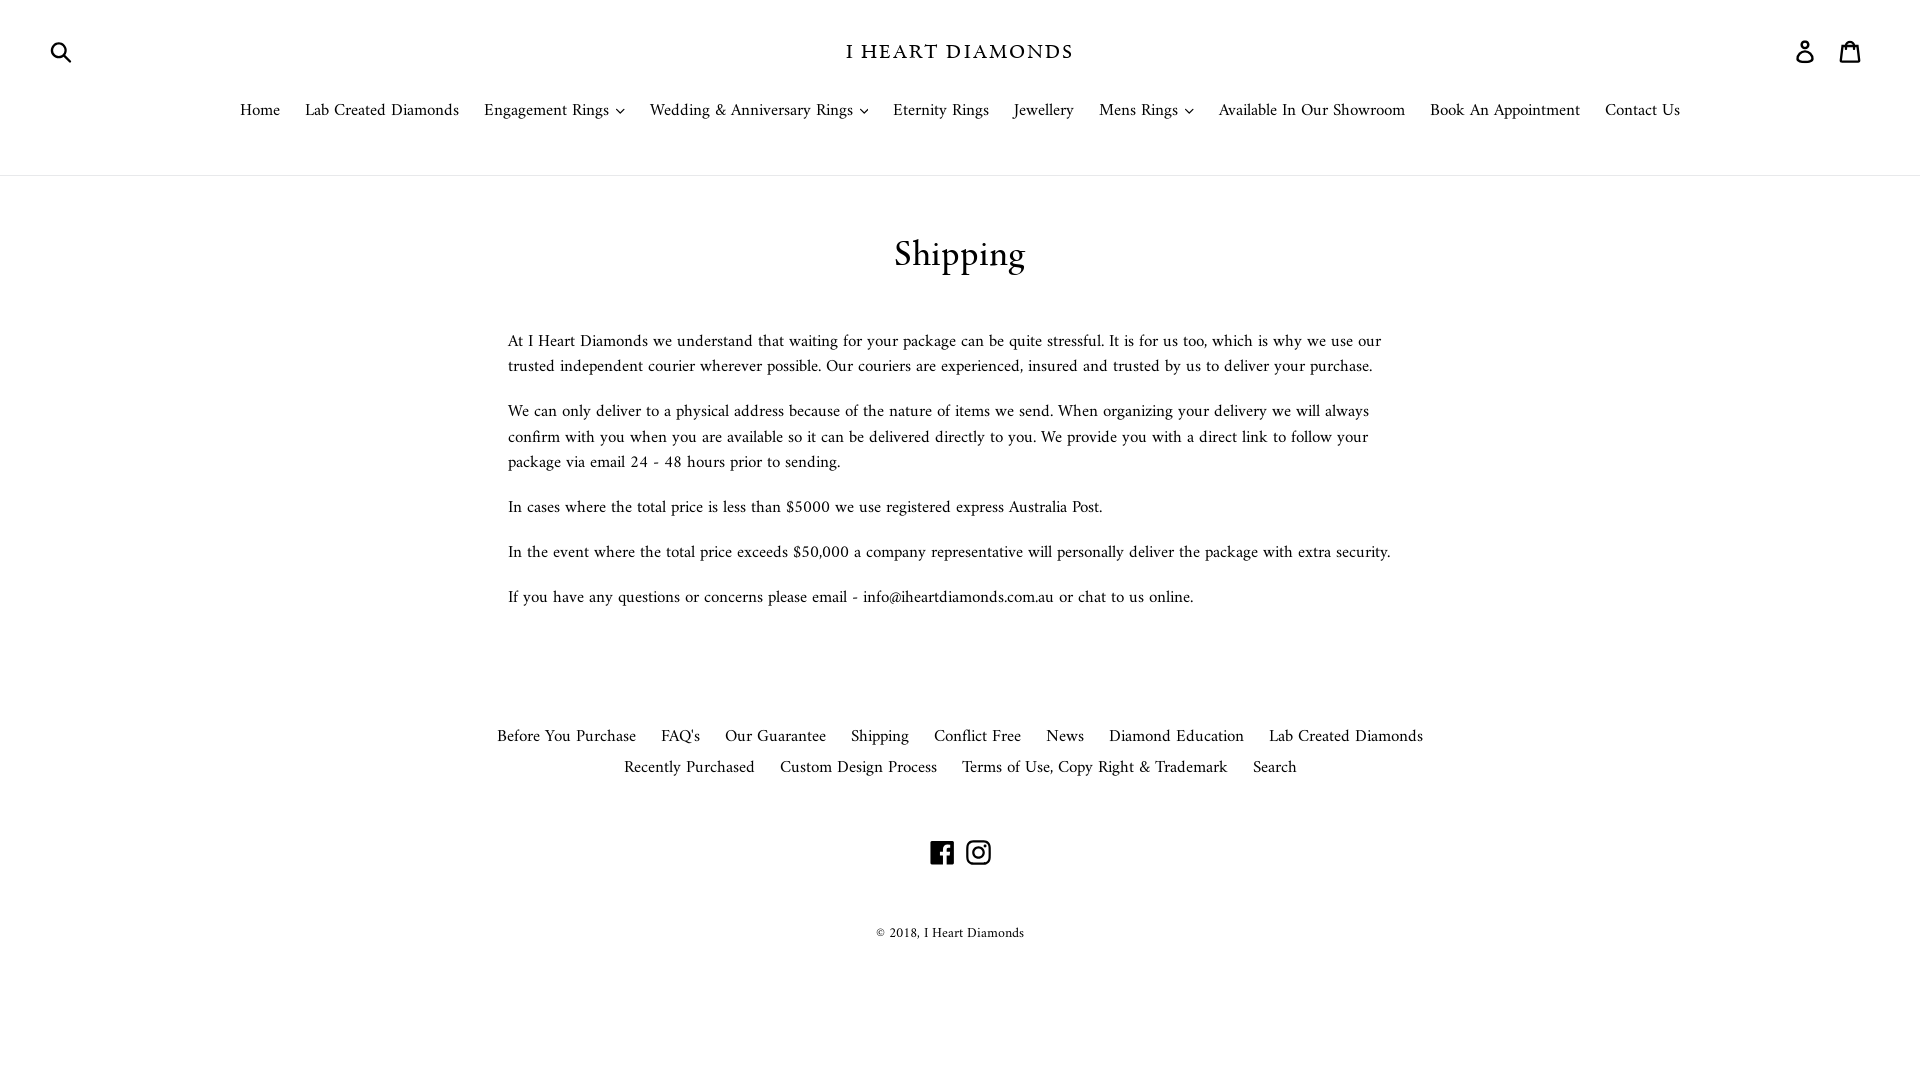 Image resolution: width=1920 pixels, height=1080 pixels. I want to click on Instagram, so click(978, 853).